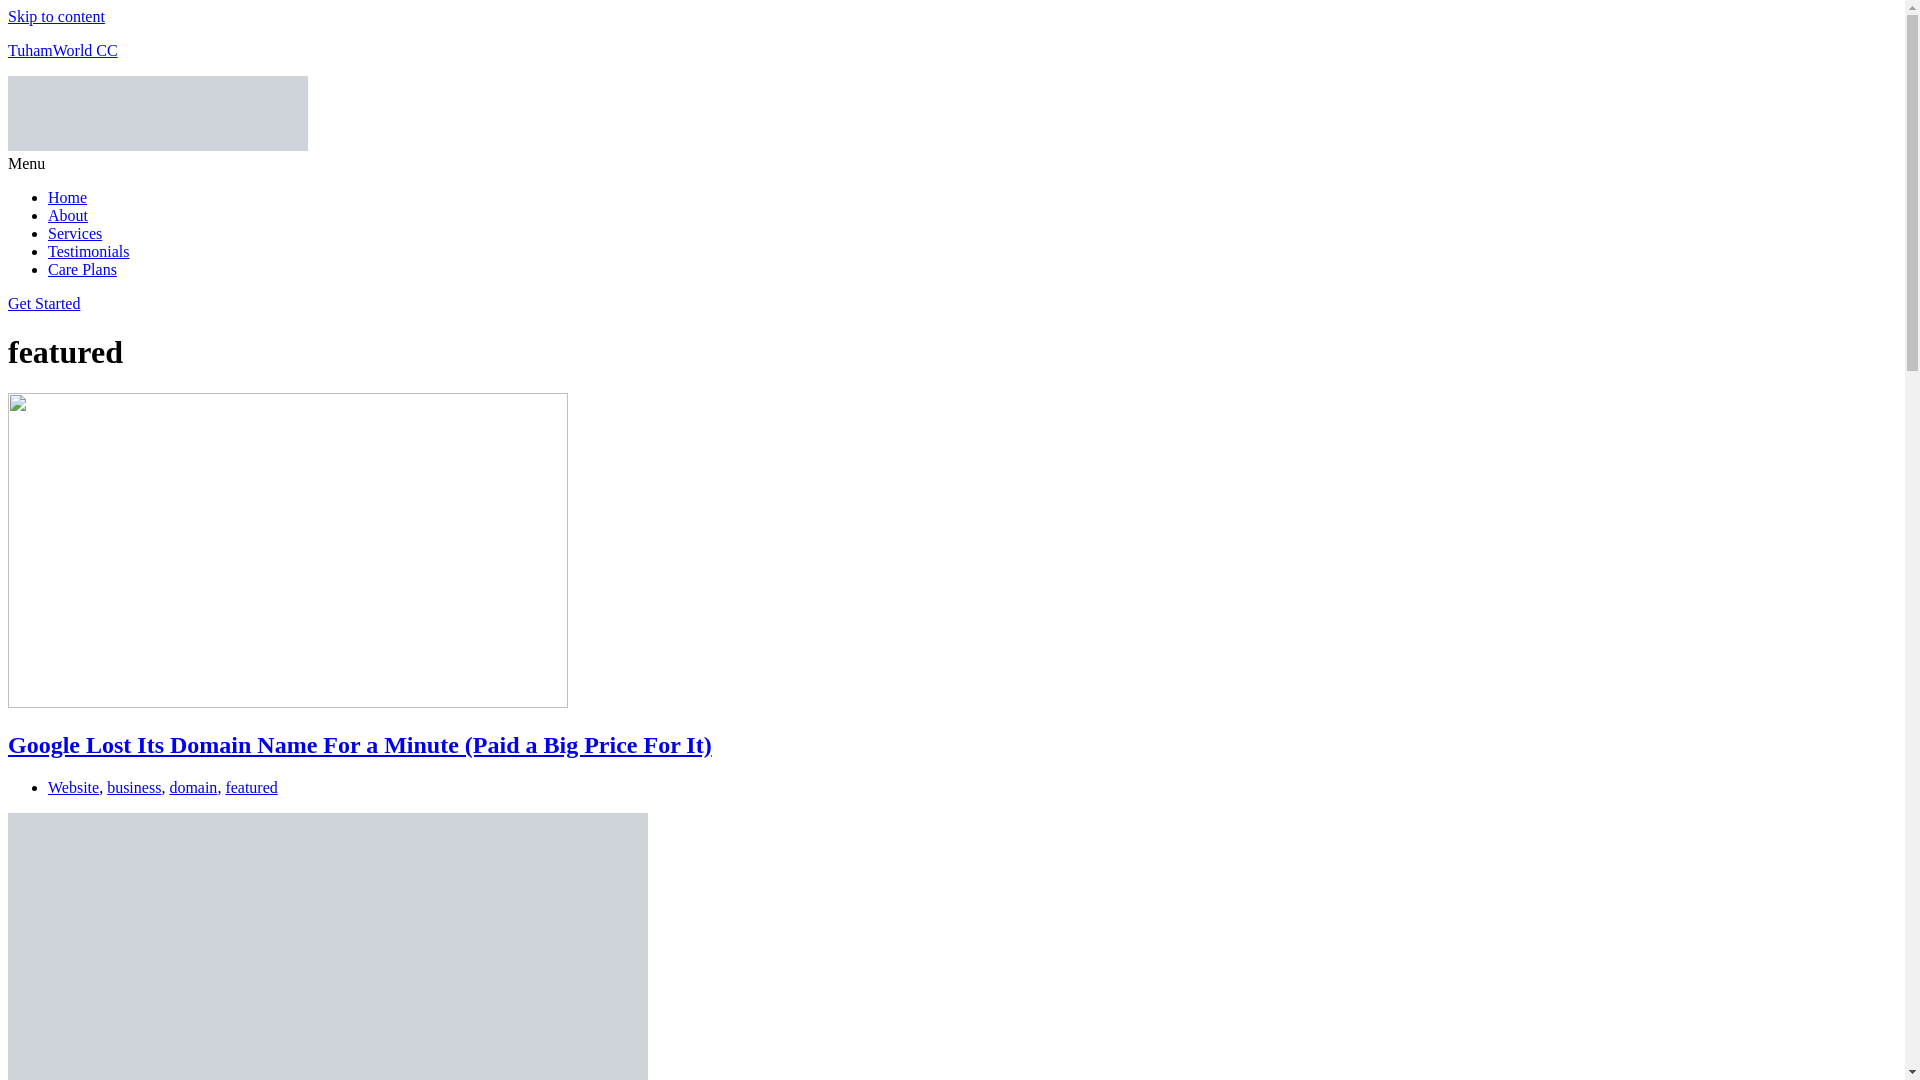 The height and width of the screenshot is (1080, 1920). What do you see at coordinates (74, 232) in the screenshot?
I see `Services` at bounding box center [74, 232].